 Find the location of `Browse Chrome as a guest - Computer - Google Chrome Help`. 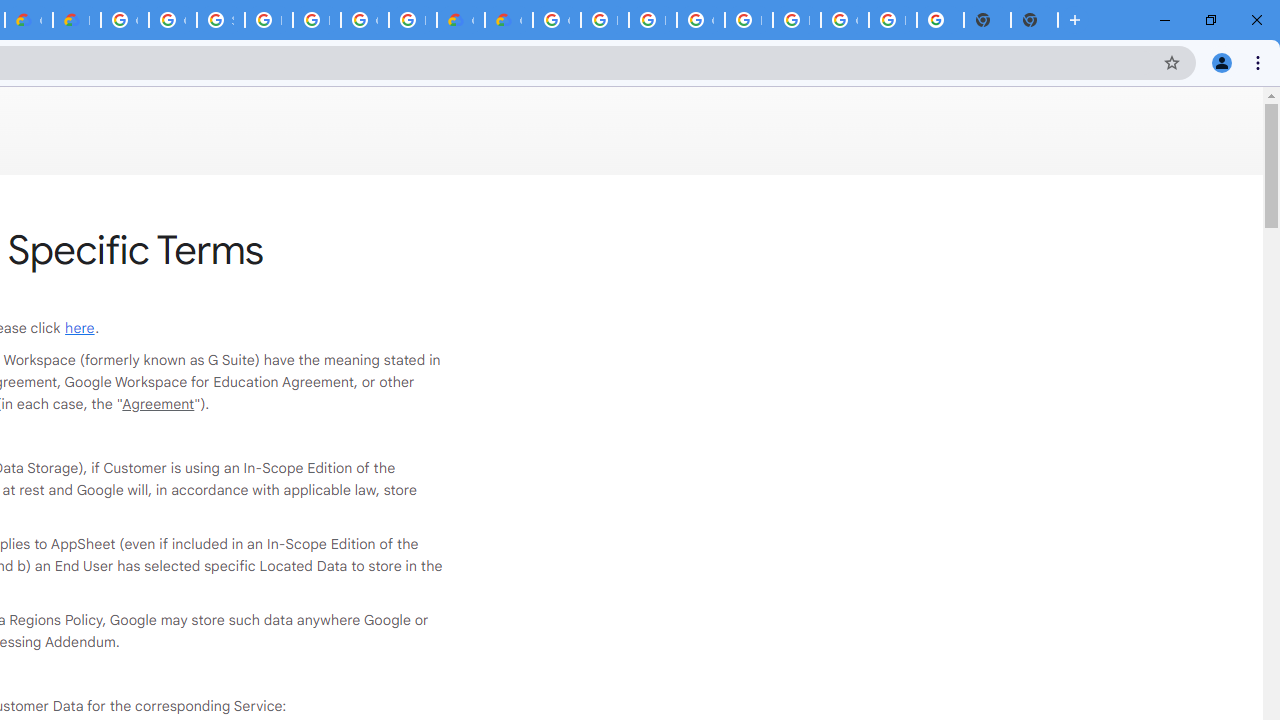

Browse Chrome as a guest - Computer - Google Chrome Help is located at coordinates (652, 20).